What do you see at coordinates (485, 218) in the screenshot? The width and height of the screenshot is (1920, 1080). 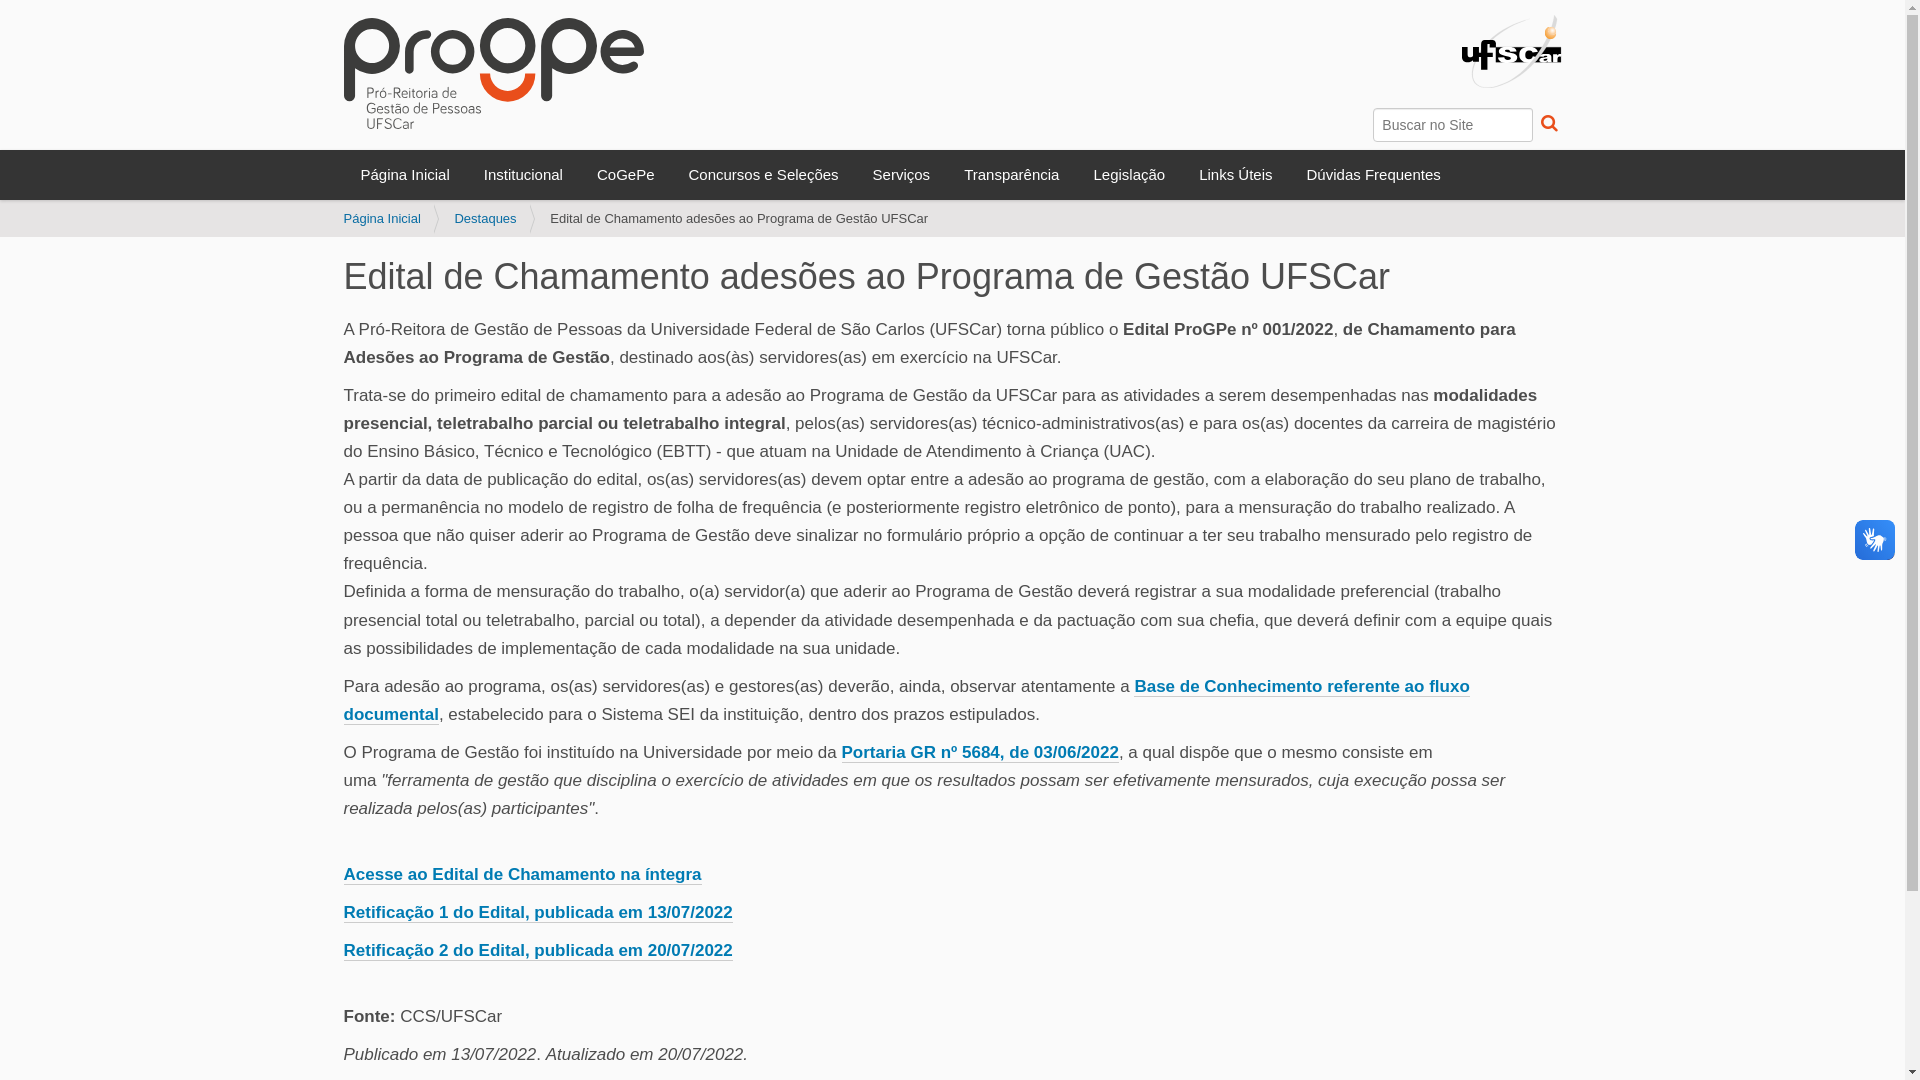 I see `Destaques` at bounding box center [485, 218].